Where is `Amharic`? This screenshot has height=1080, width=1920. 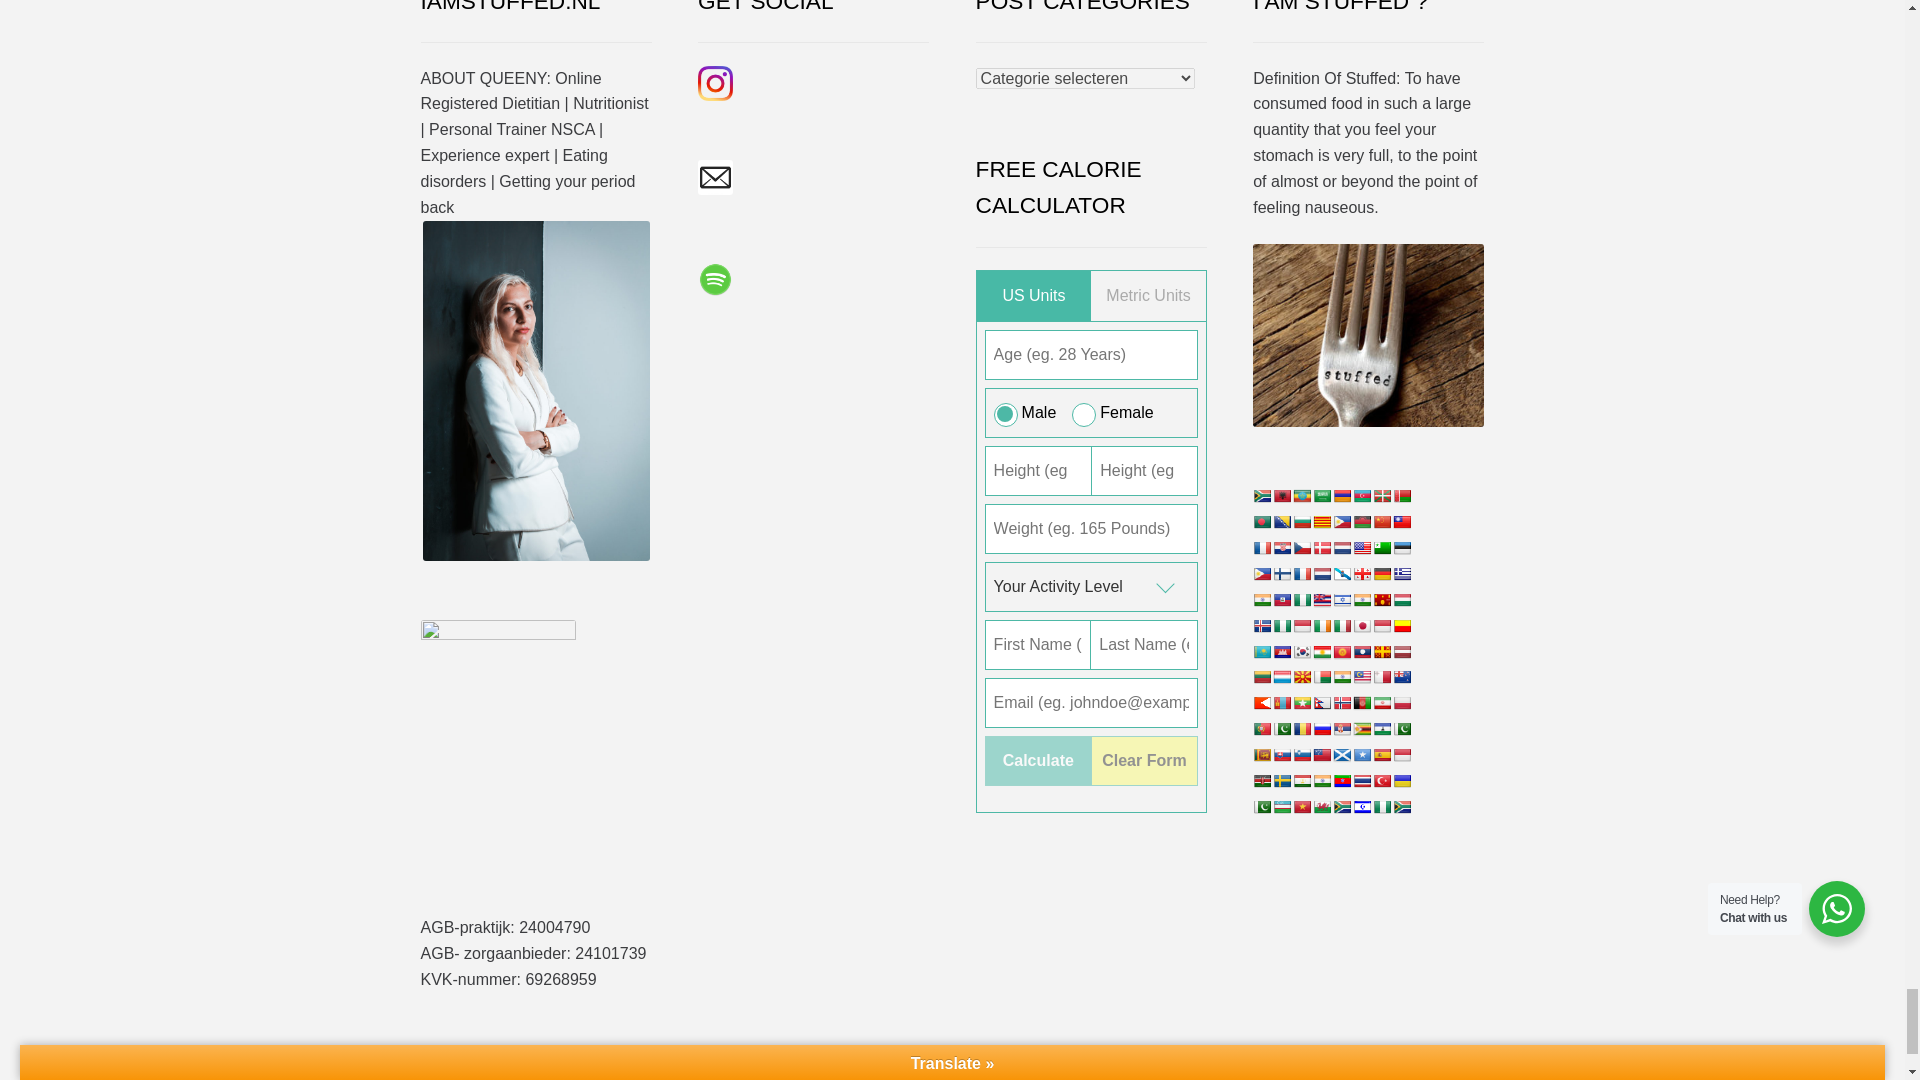 Amharic is located at coordinates (1302, 496).